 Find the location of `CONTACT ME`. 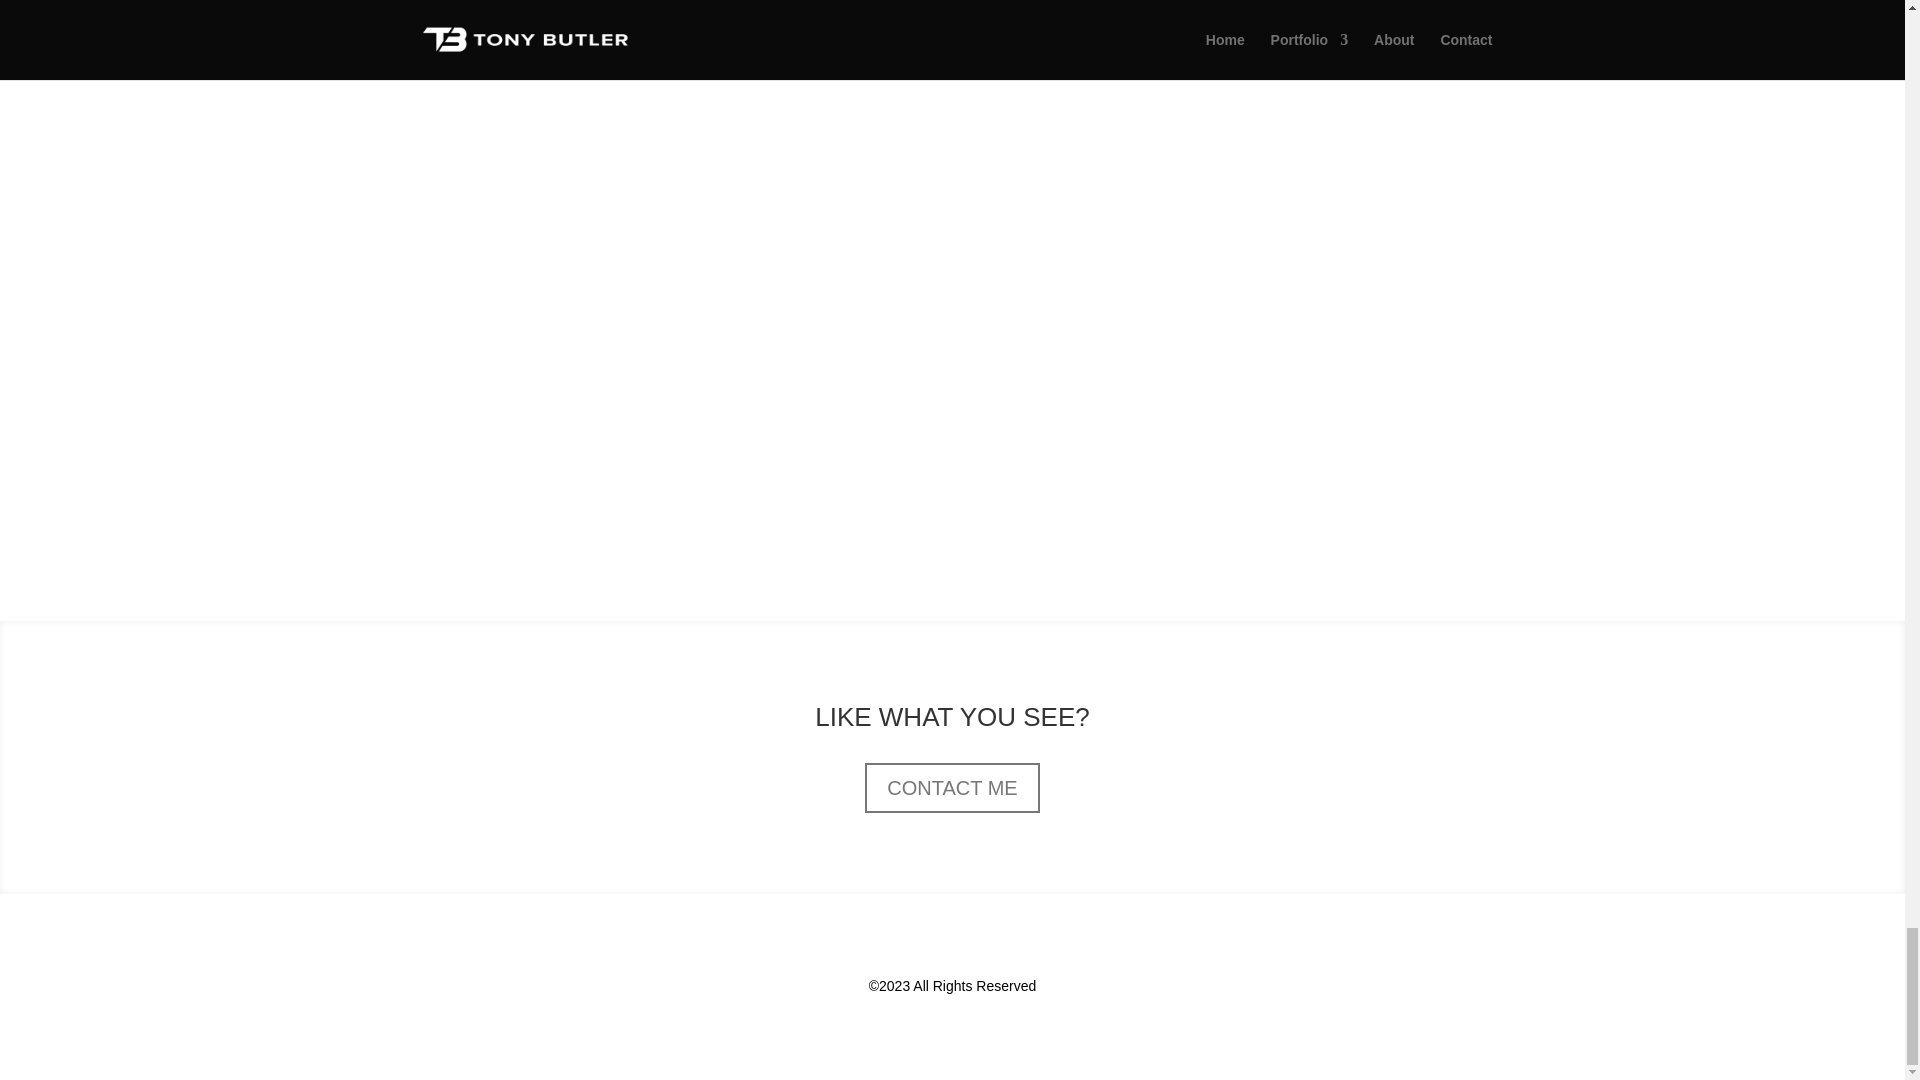

CONTACT ME is located at coordinates (952, 788).